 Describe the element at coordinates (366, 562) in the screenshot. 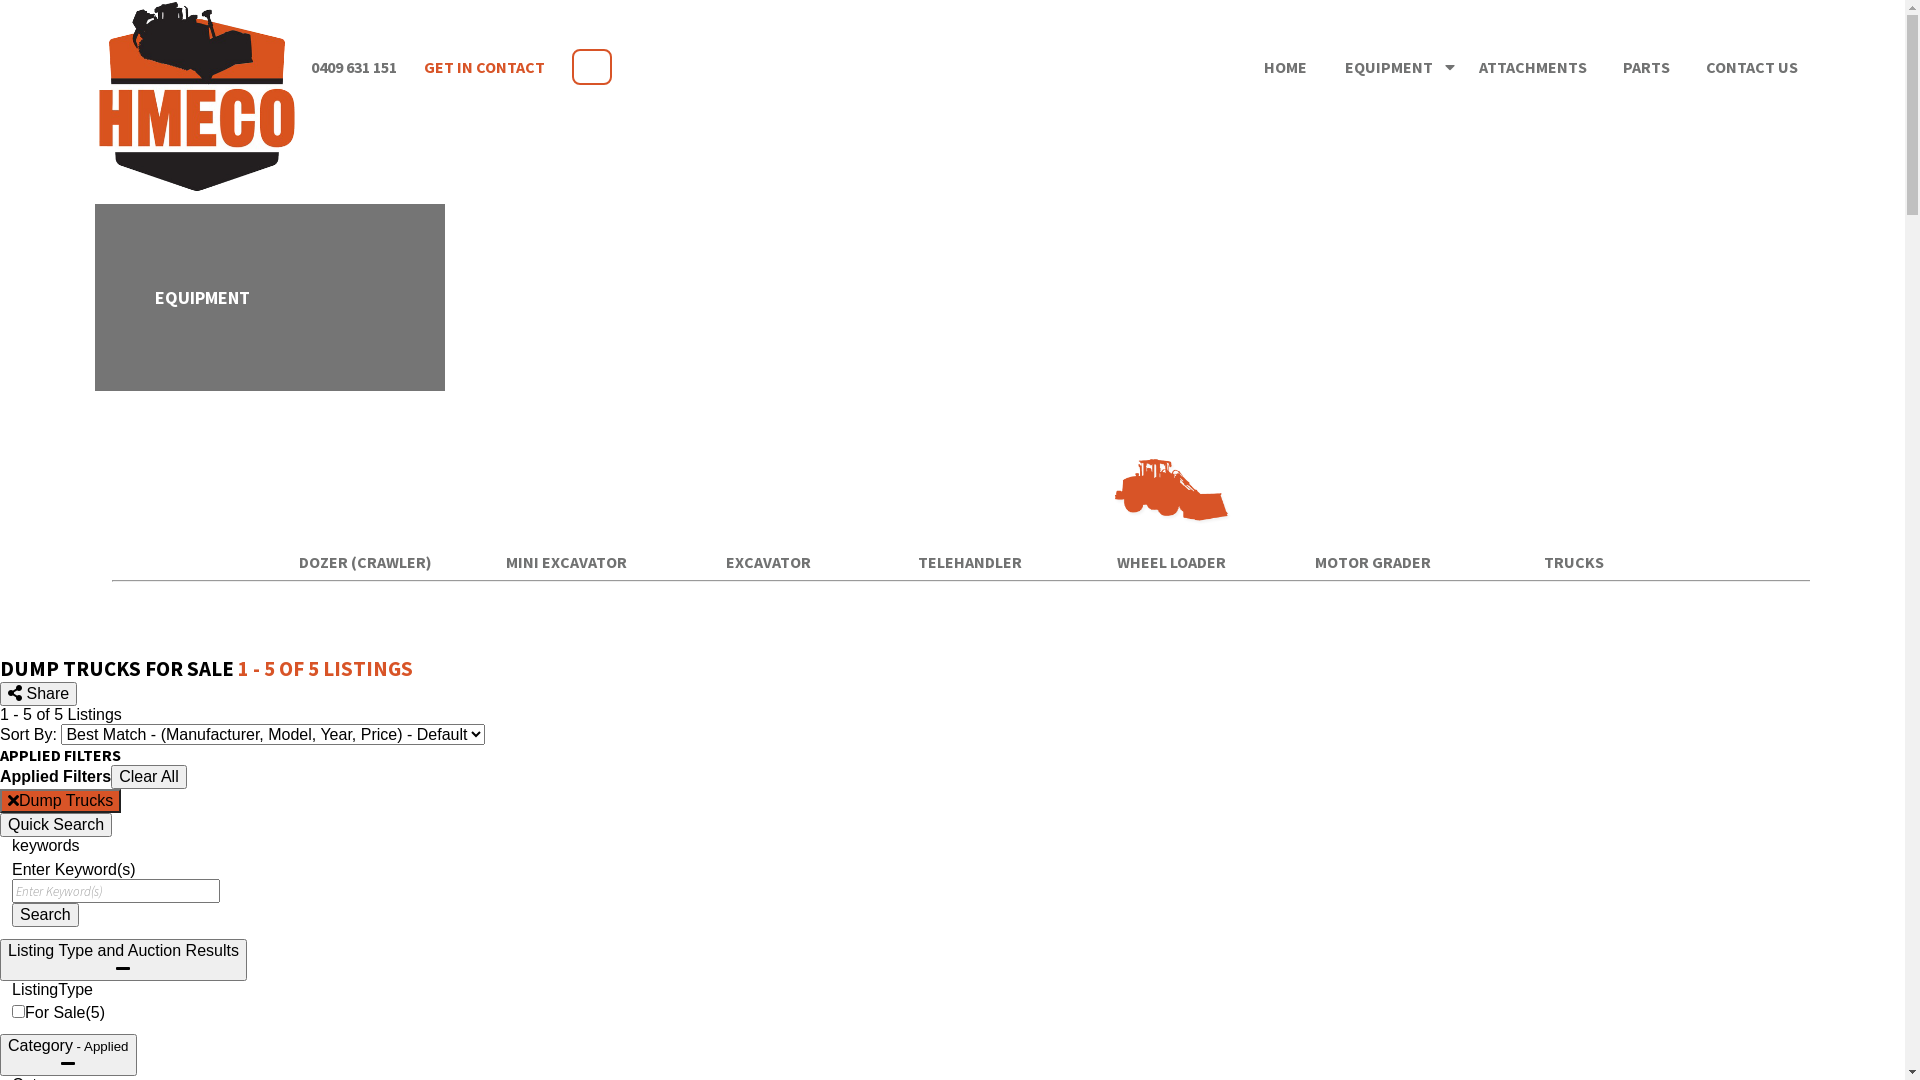

I see `DOZER (CRAWLER)` at that location.